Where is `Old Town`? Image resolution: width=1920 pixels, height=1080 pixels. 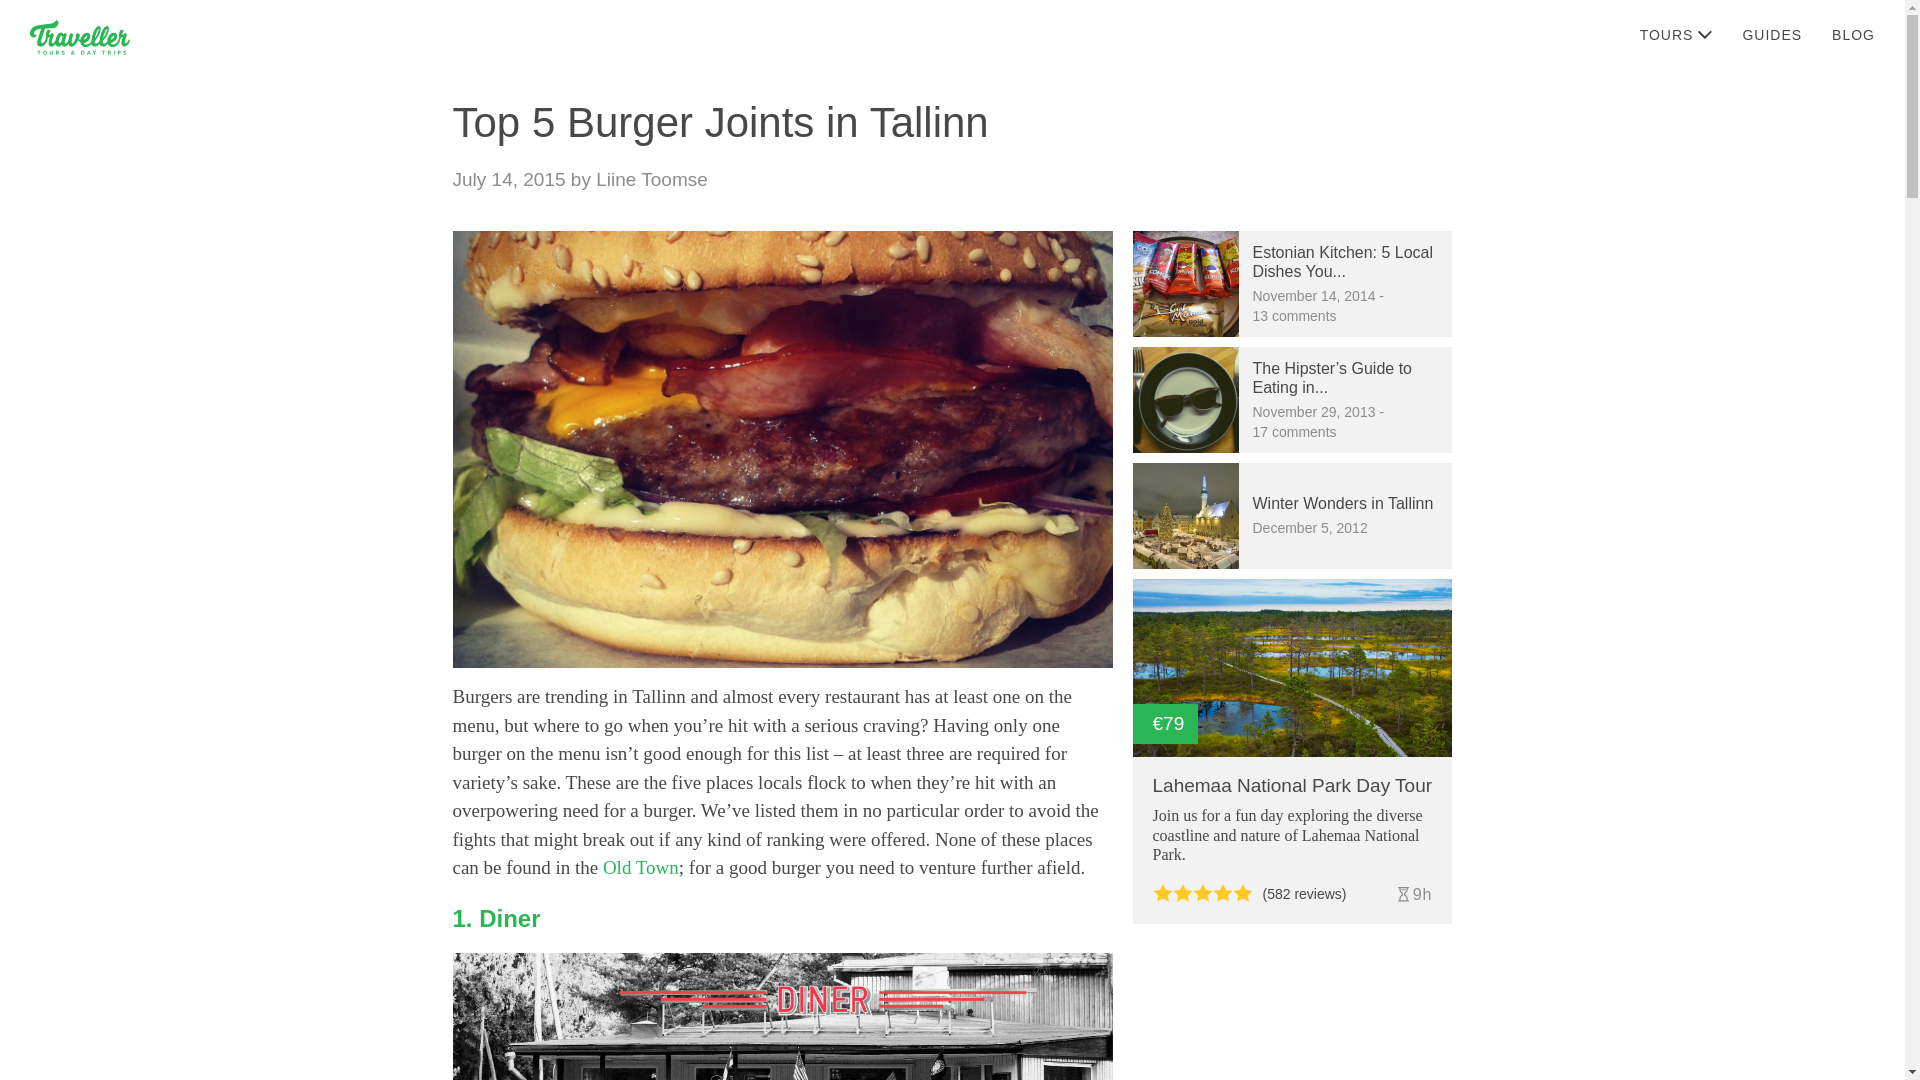
Old Town is located at coordinates (640, 868).